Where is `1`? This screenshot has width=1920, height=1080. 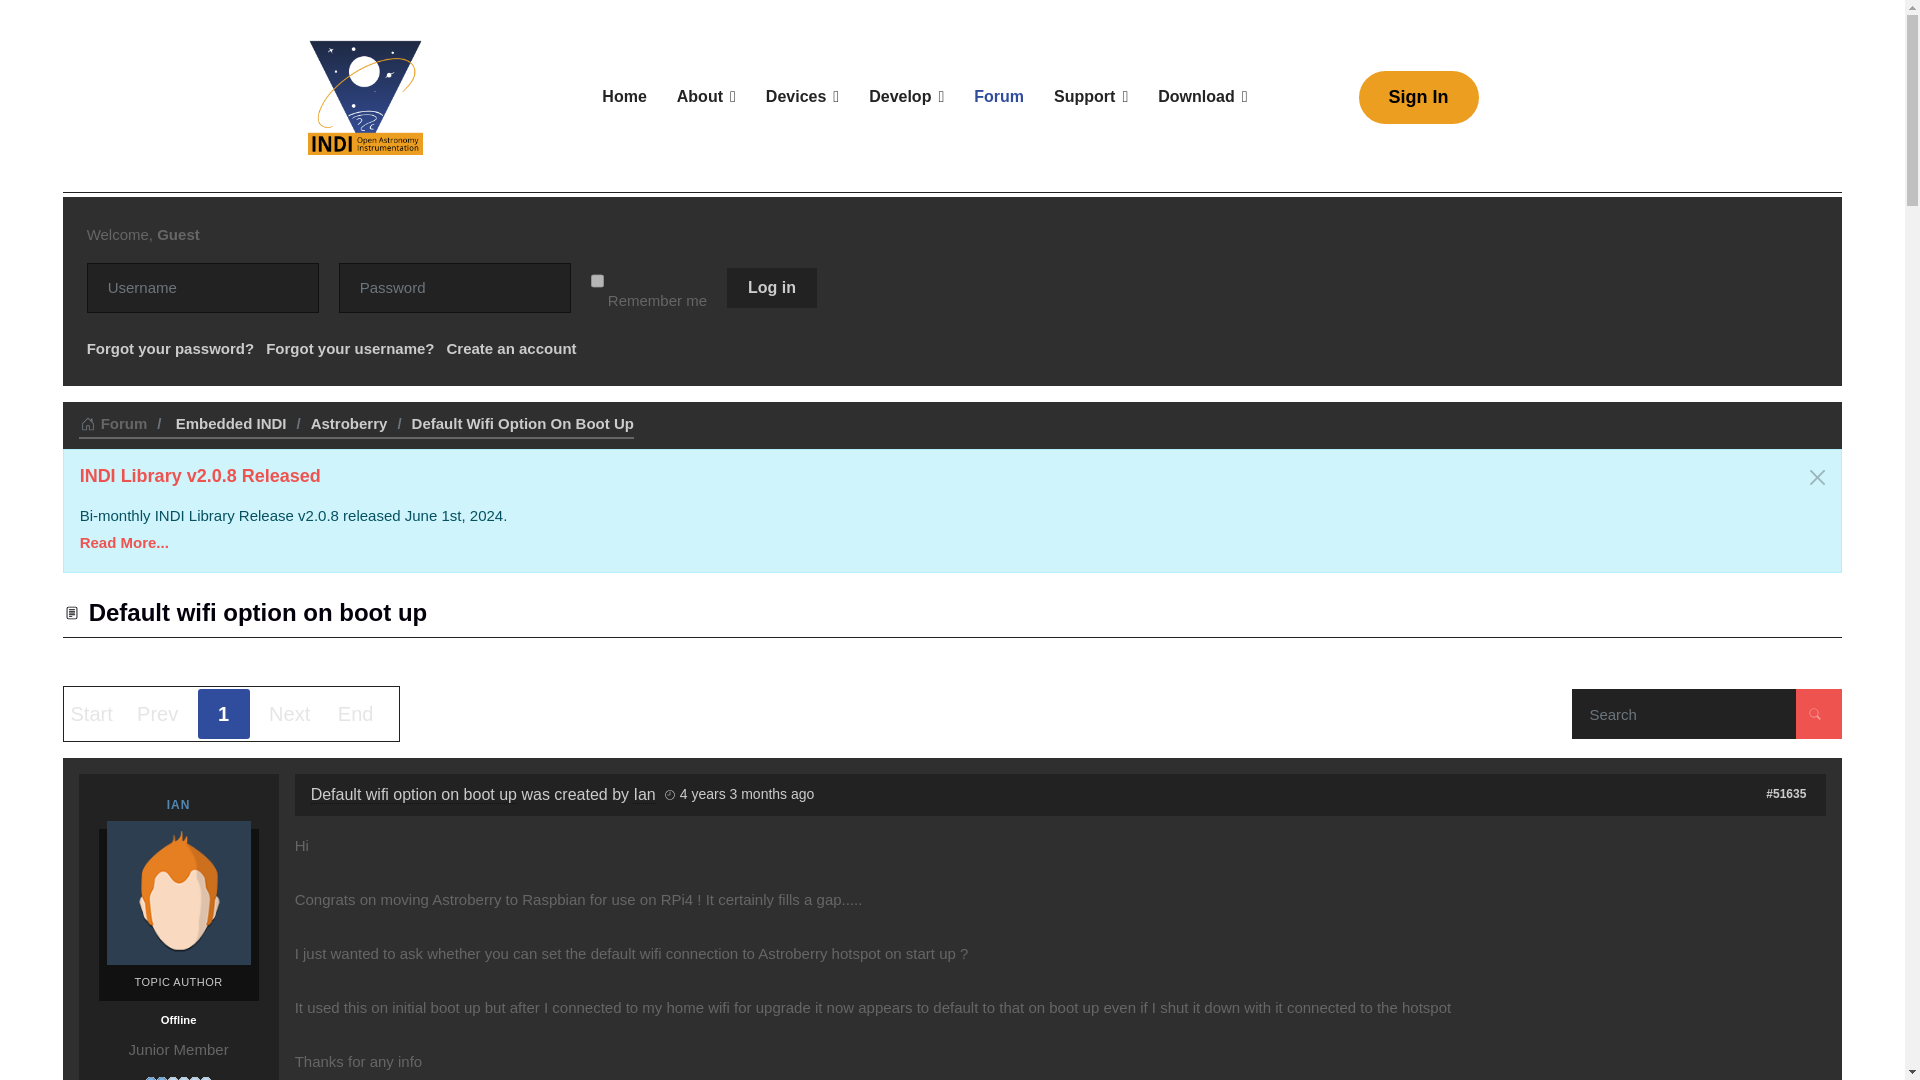 1 is located at coordinates (598, 280).